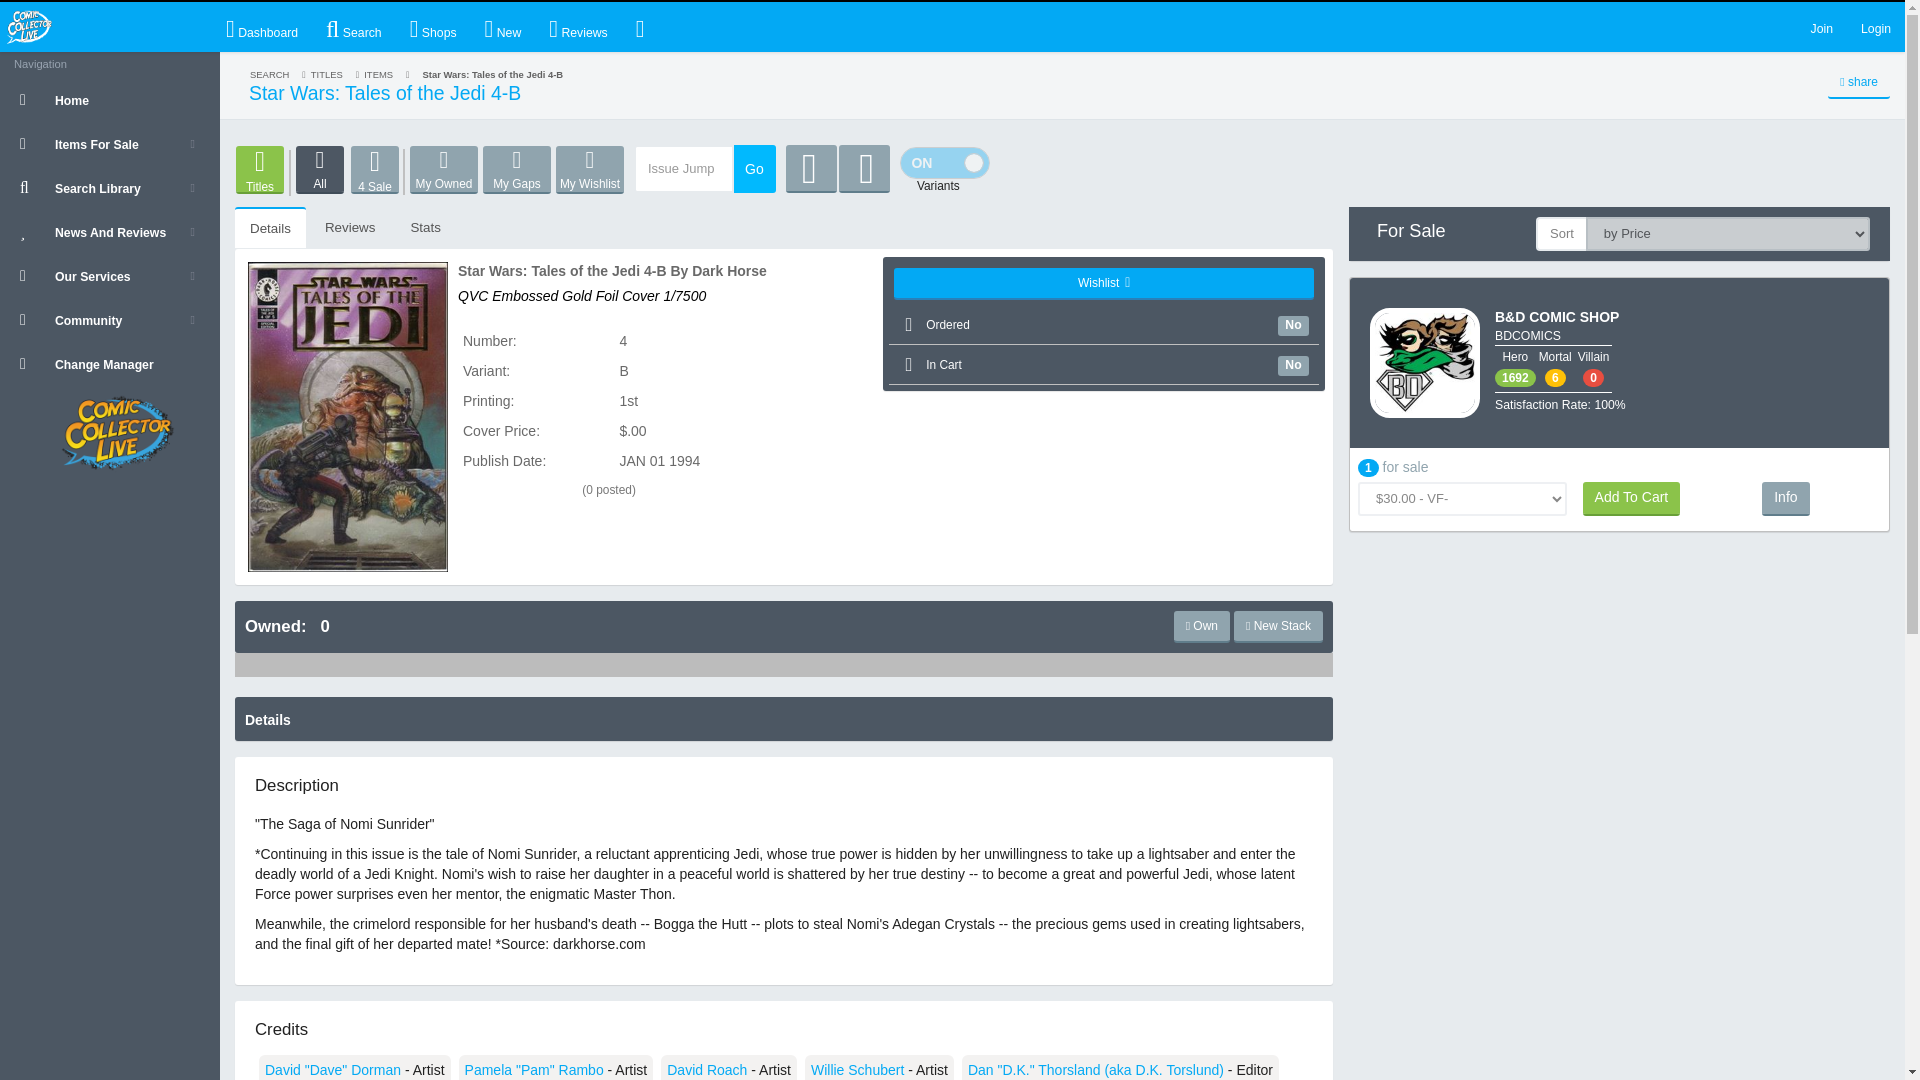 The width and height of the screenshot is (1920, 1080). Describe the element at coordinates (110, 320) in the screenshot. I see `Community` at that location.